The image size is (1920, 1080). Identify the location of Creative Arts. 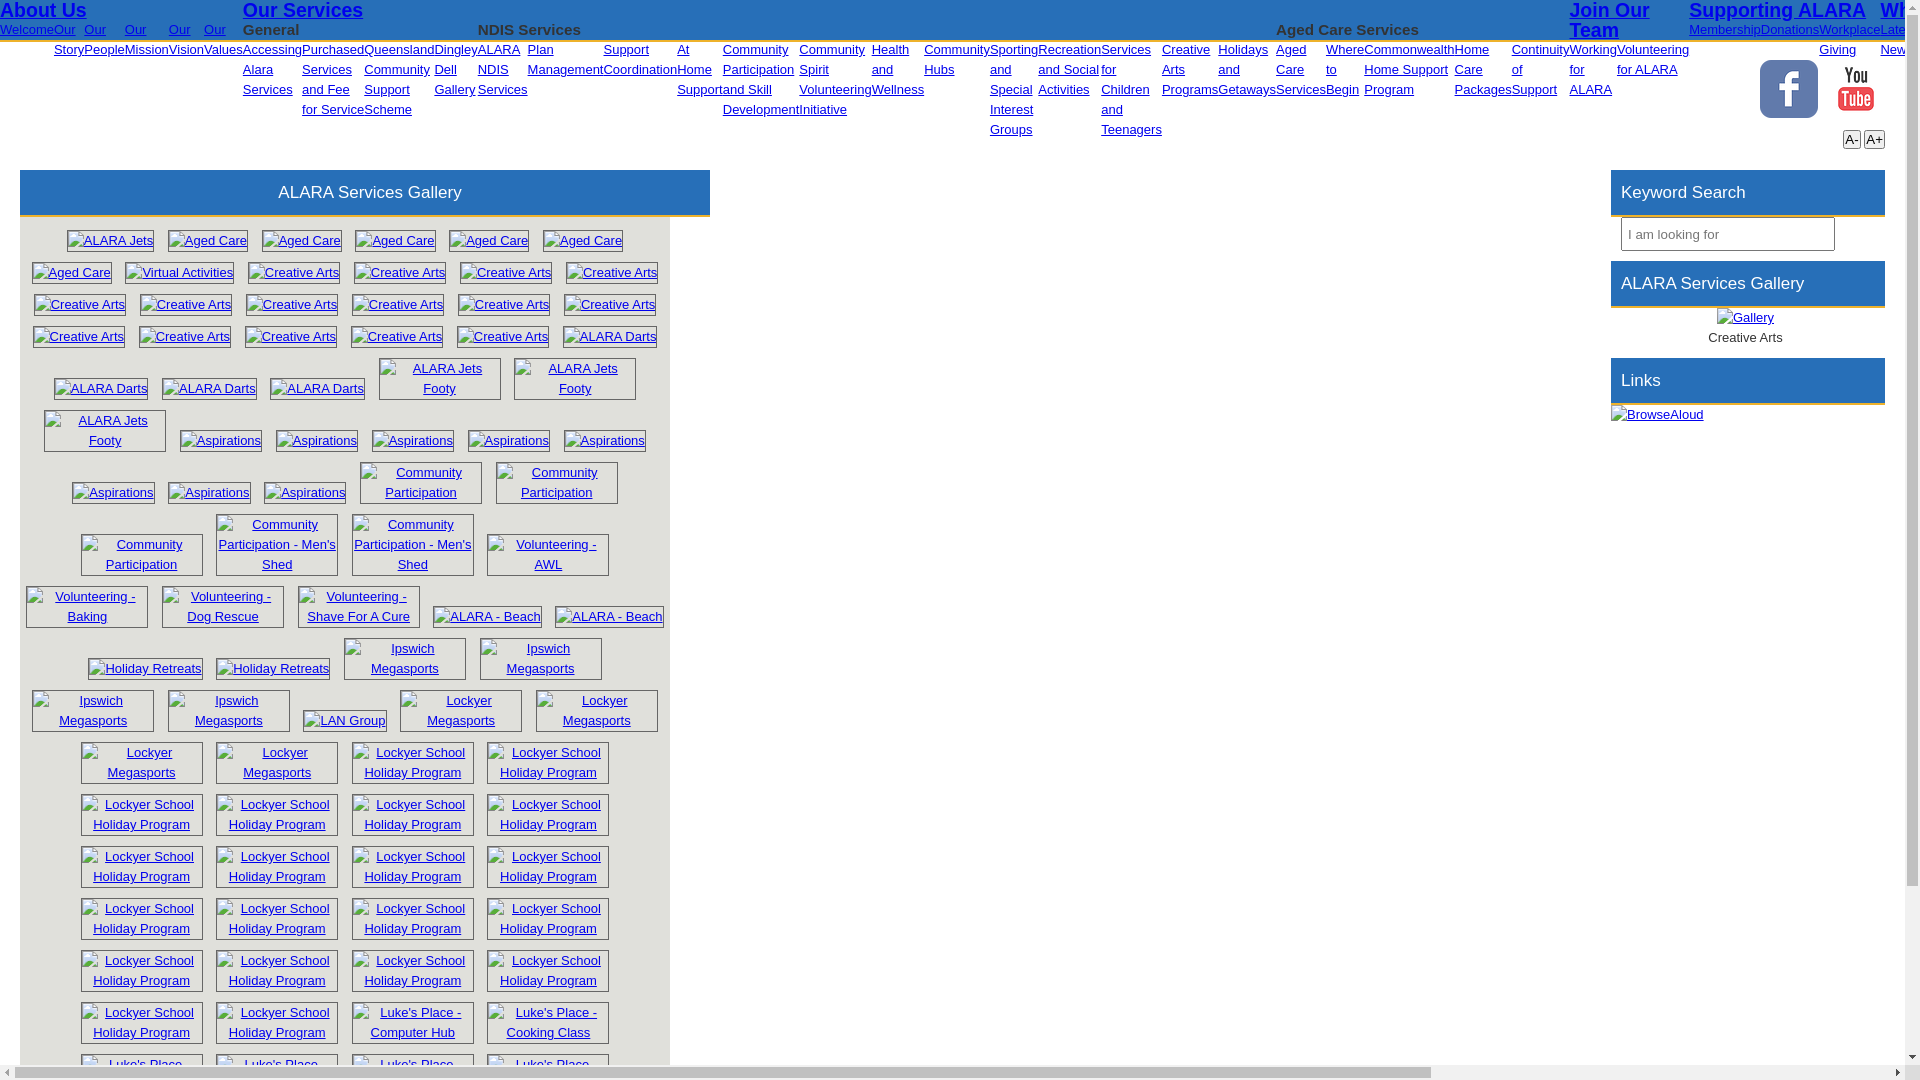
(610, 305).